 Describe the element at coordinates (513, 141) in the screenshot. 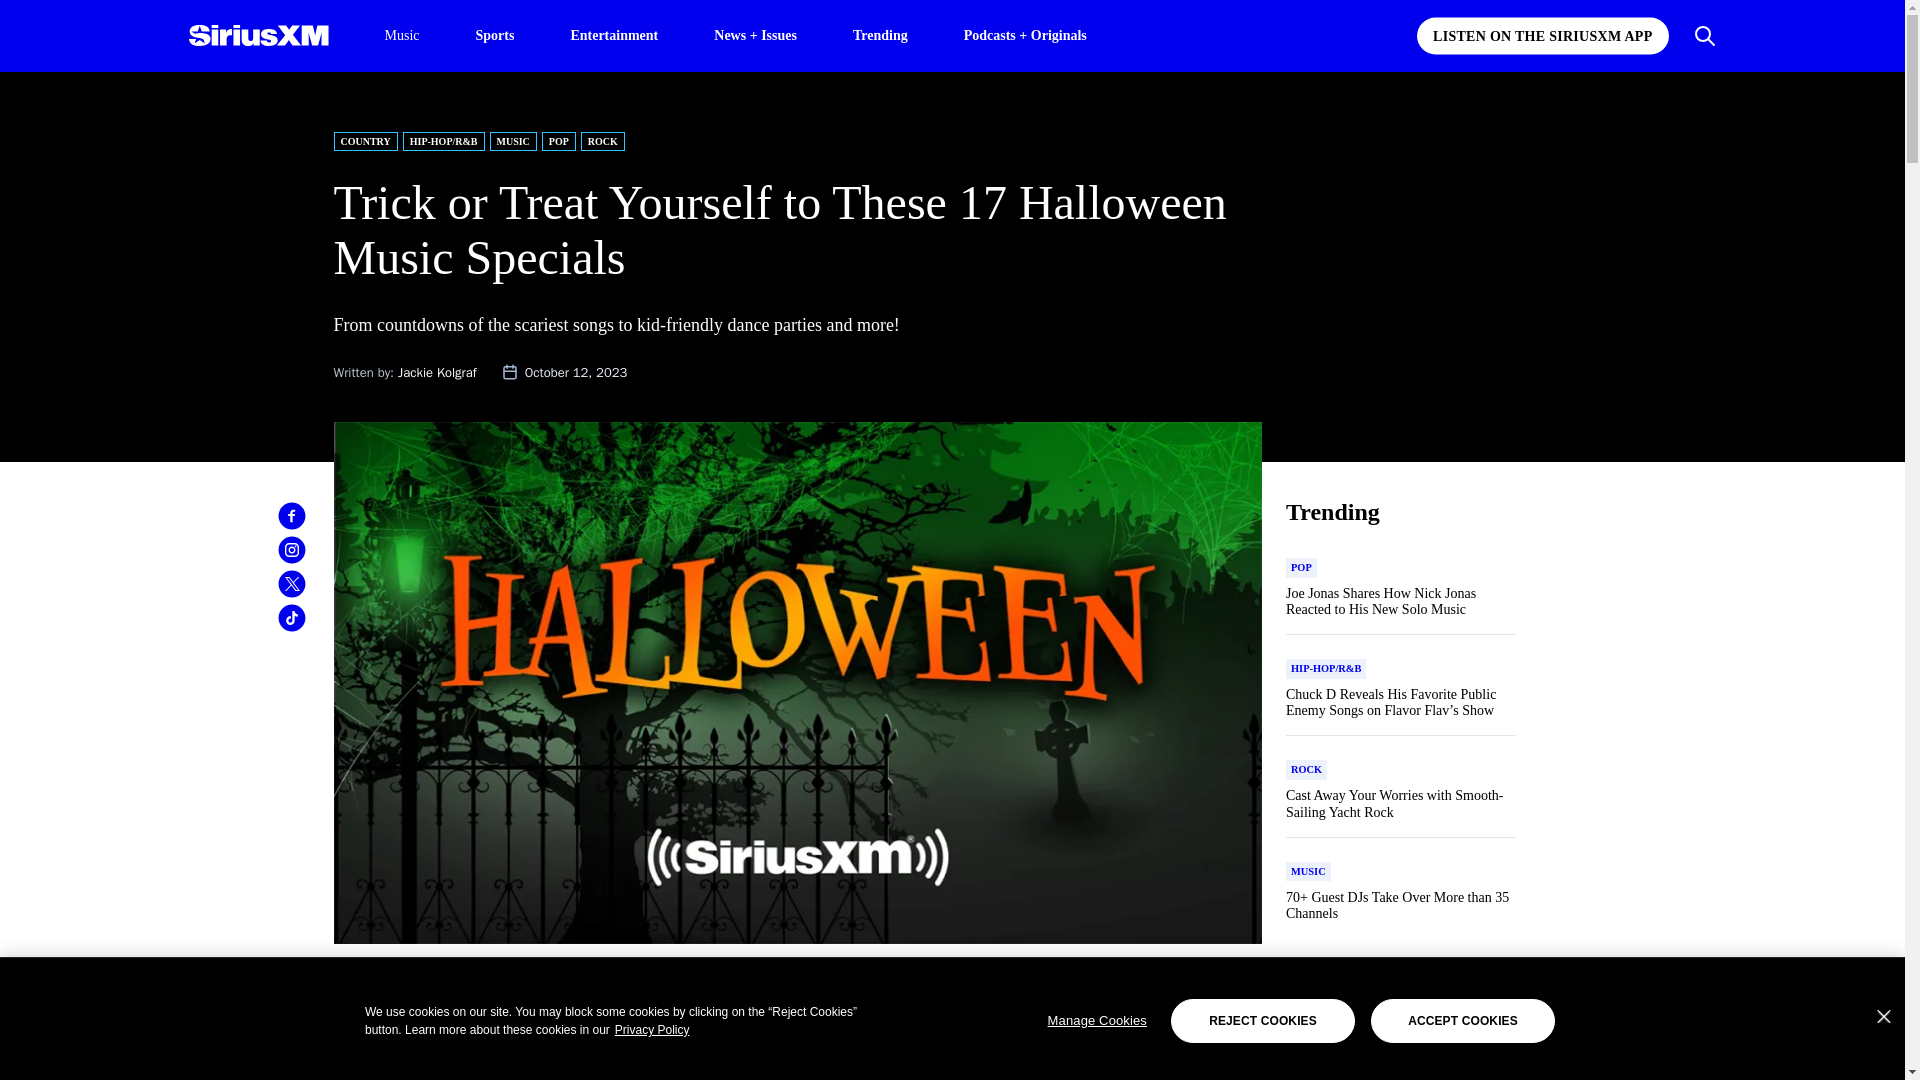

I see `MUSIC` at that location.